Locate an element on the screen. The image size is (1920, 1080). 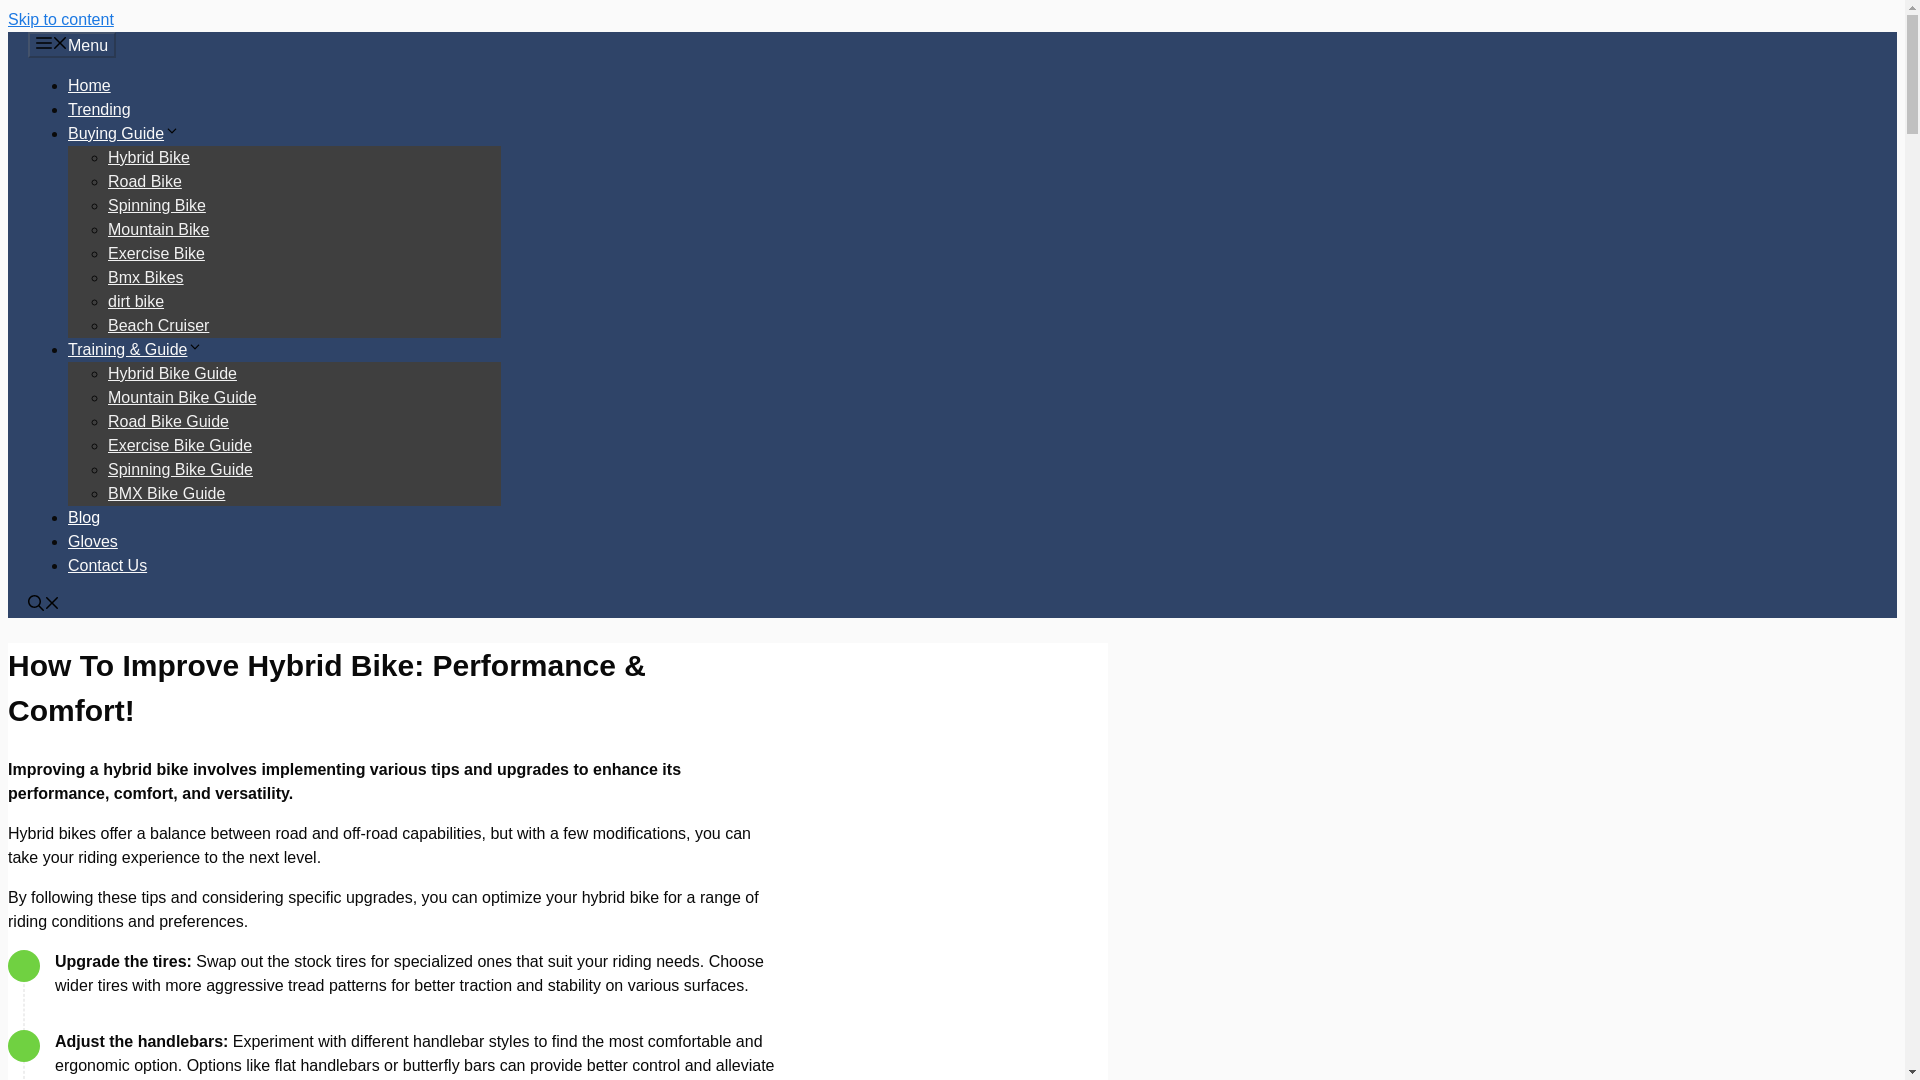
Contact Us is located at coordinates (107, 565).